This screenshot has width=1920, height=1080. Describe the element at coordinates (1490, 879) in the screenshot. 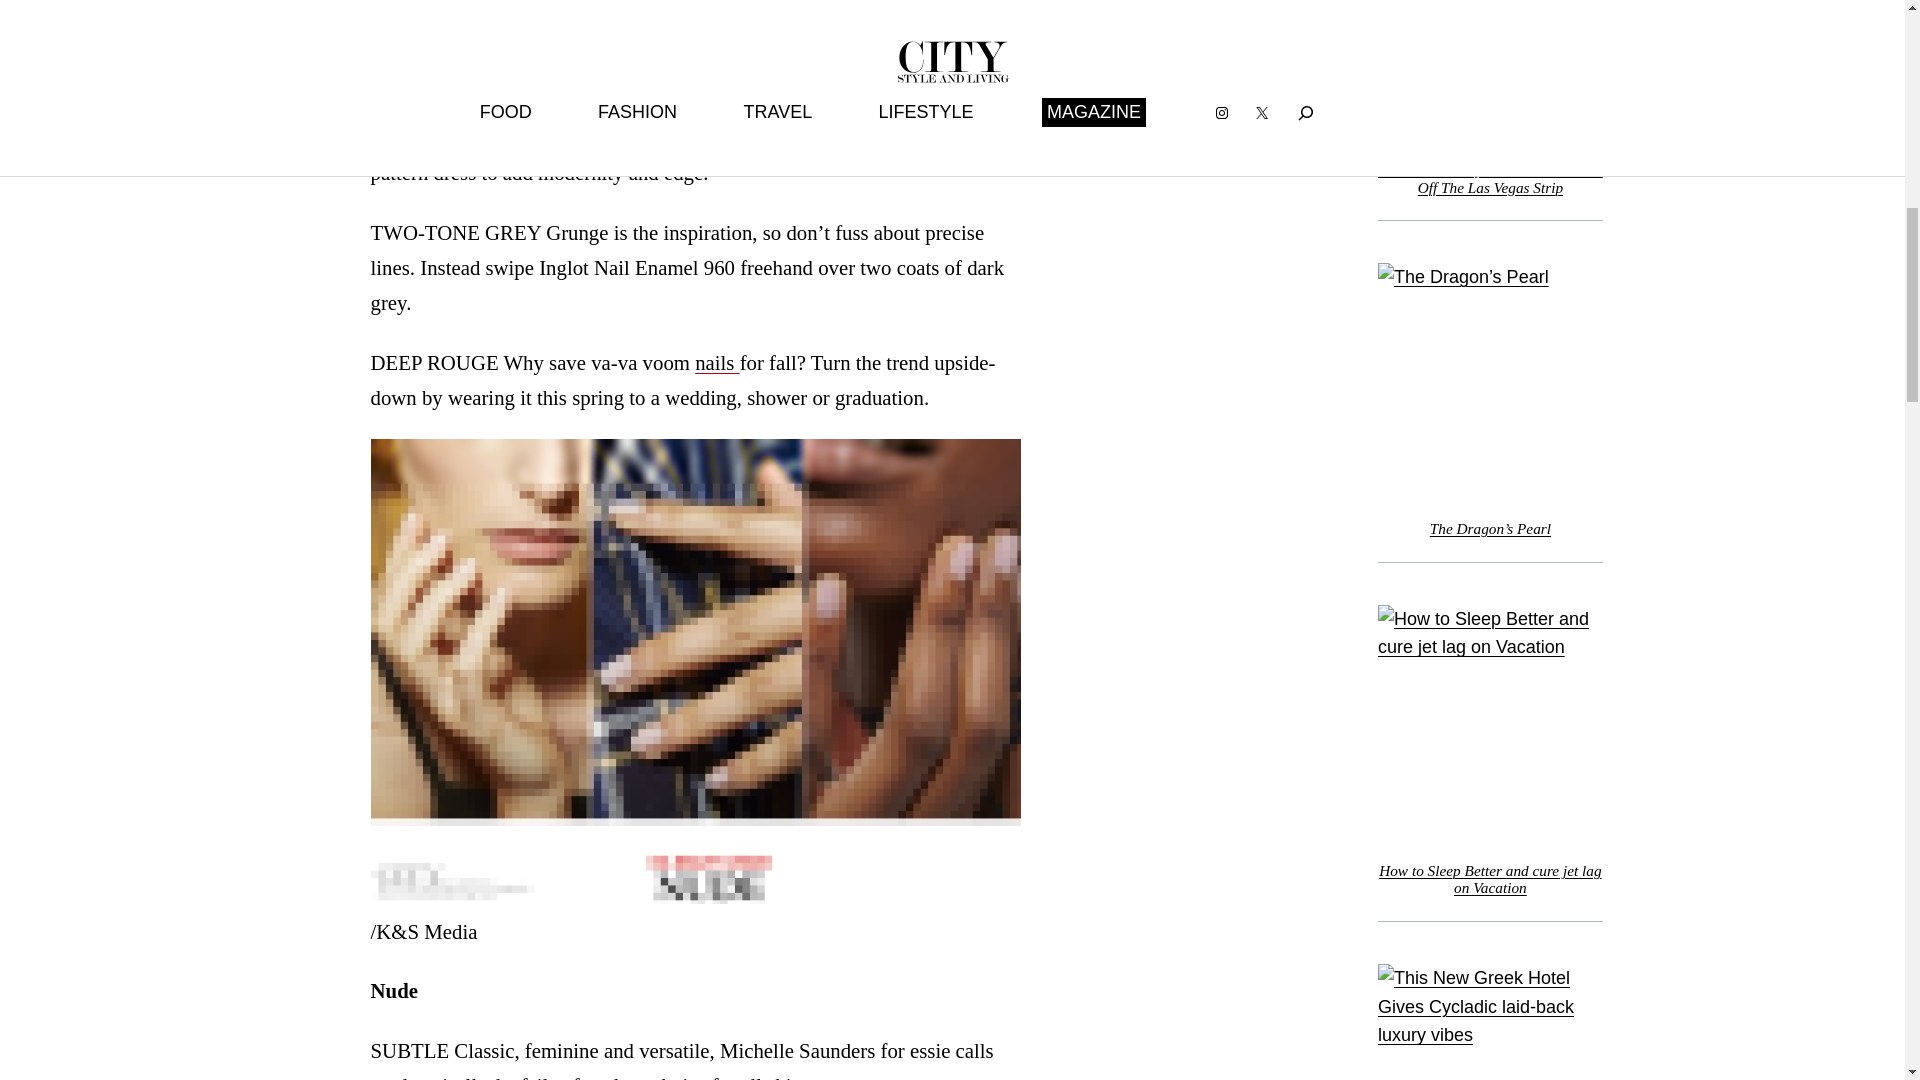

I see `How to Sleep Better and cure jet lag on Vacation` at that location.